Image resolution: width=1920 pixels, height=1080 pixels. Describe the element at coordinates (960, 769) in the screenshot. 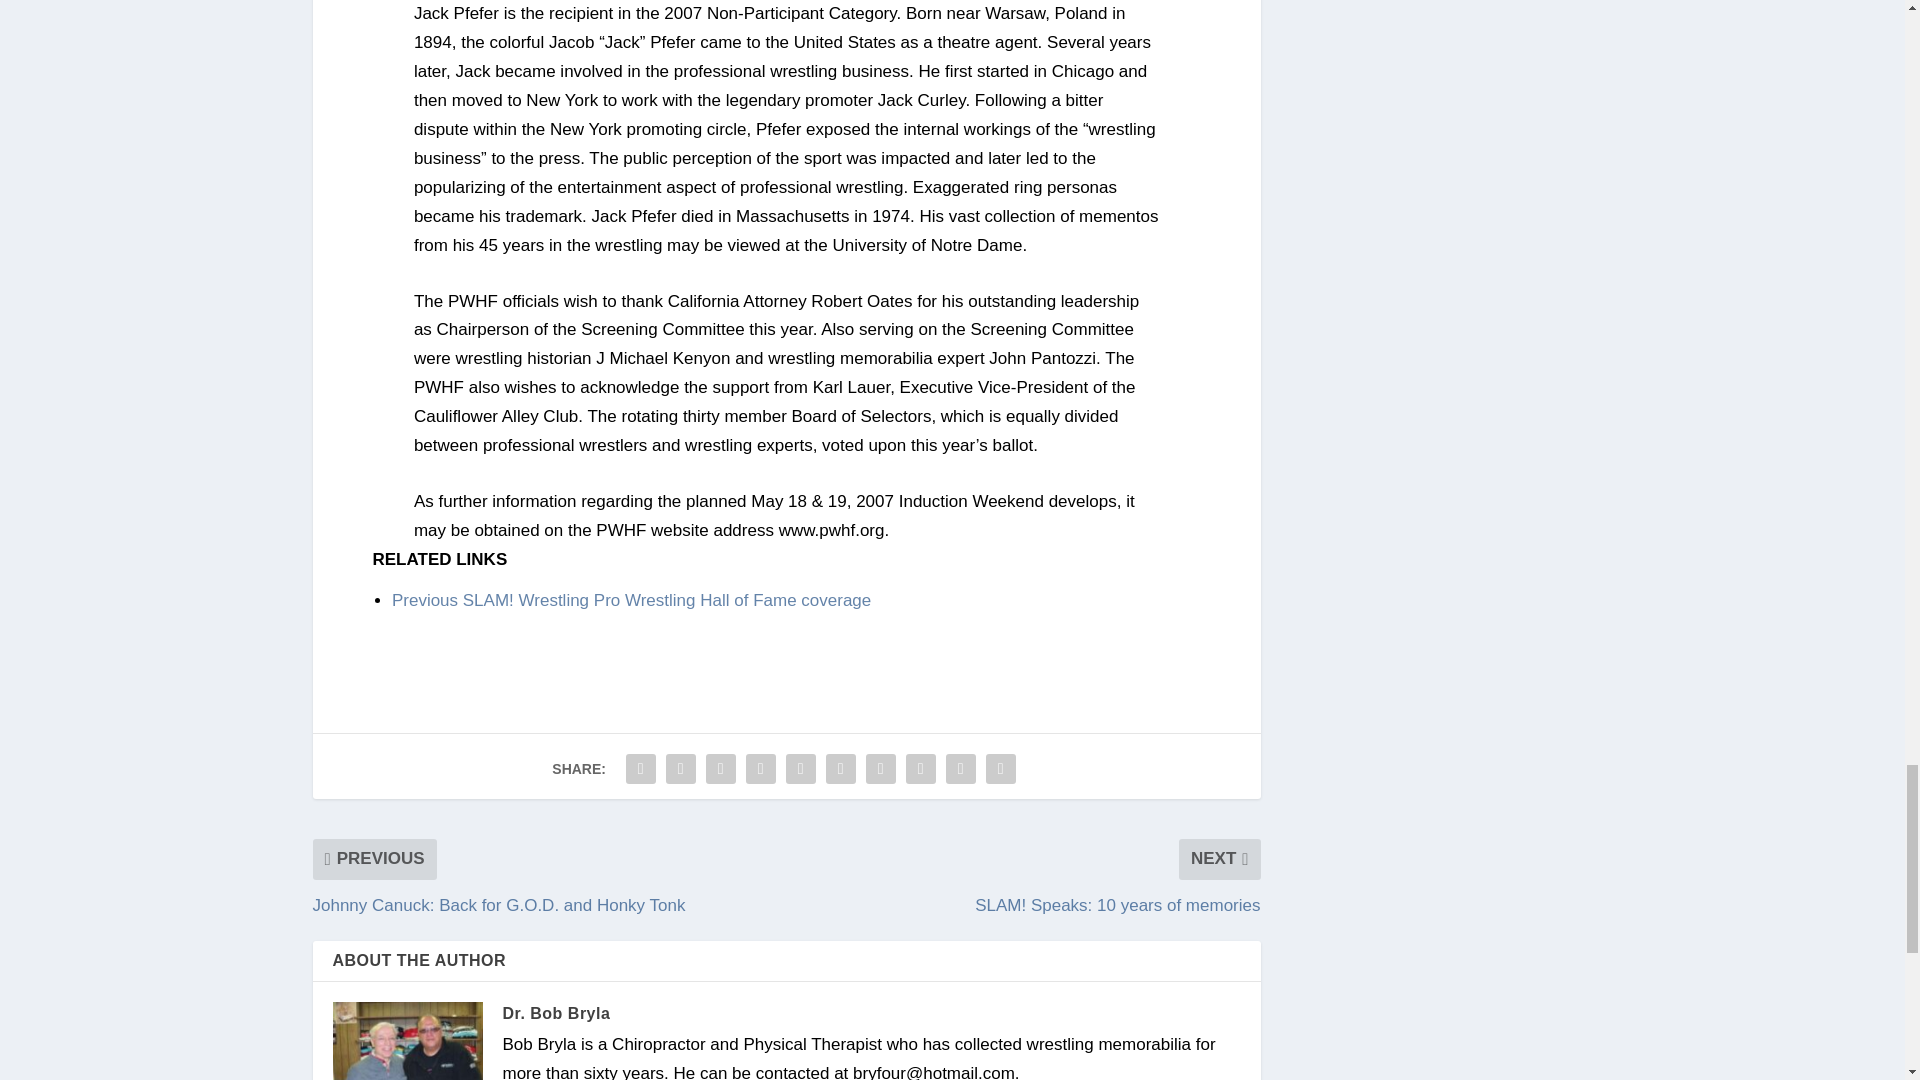

I see `Share "PWHF announces 2007 induction class" via Email` at that location.